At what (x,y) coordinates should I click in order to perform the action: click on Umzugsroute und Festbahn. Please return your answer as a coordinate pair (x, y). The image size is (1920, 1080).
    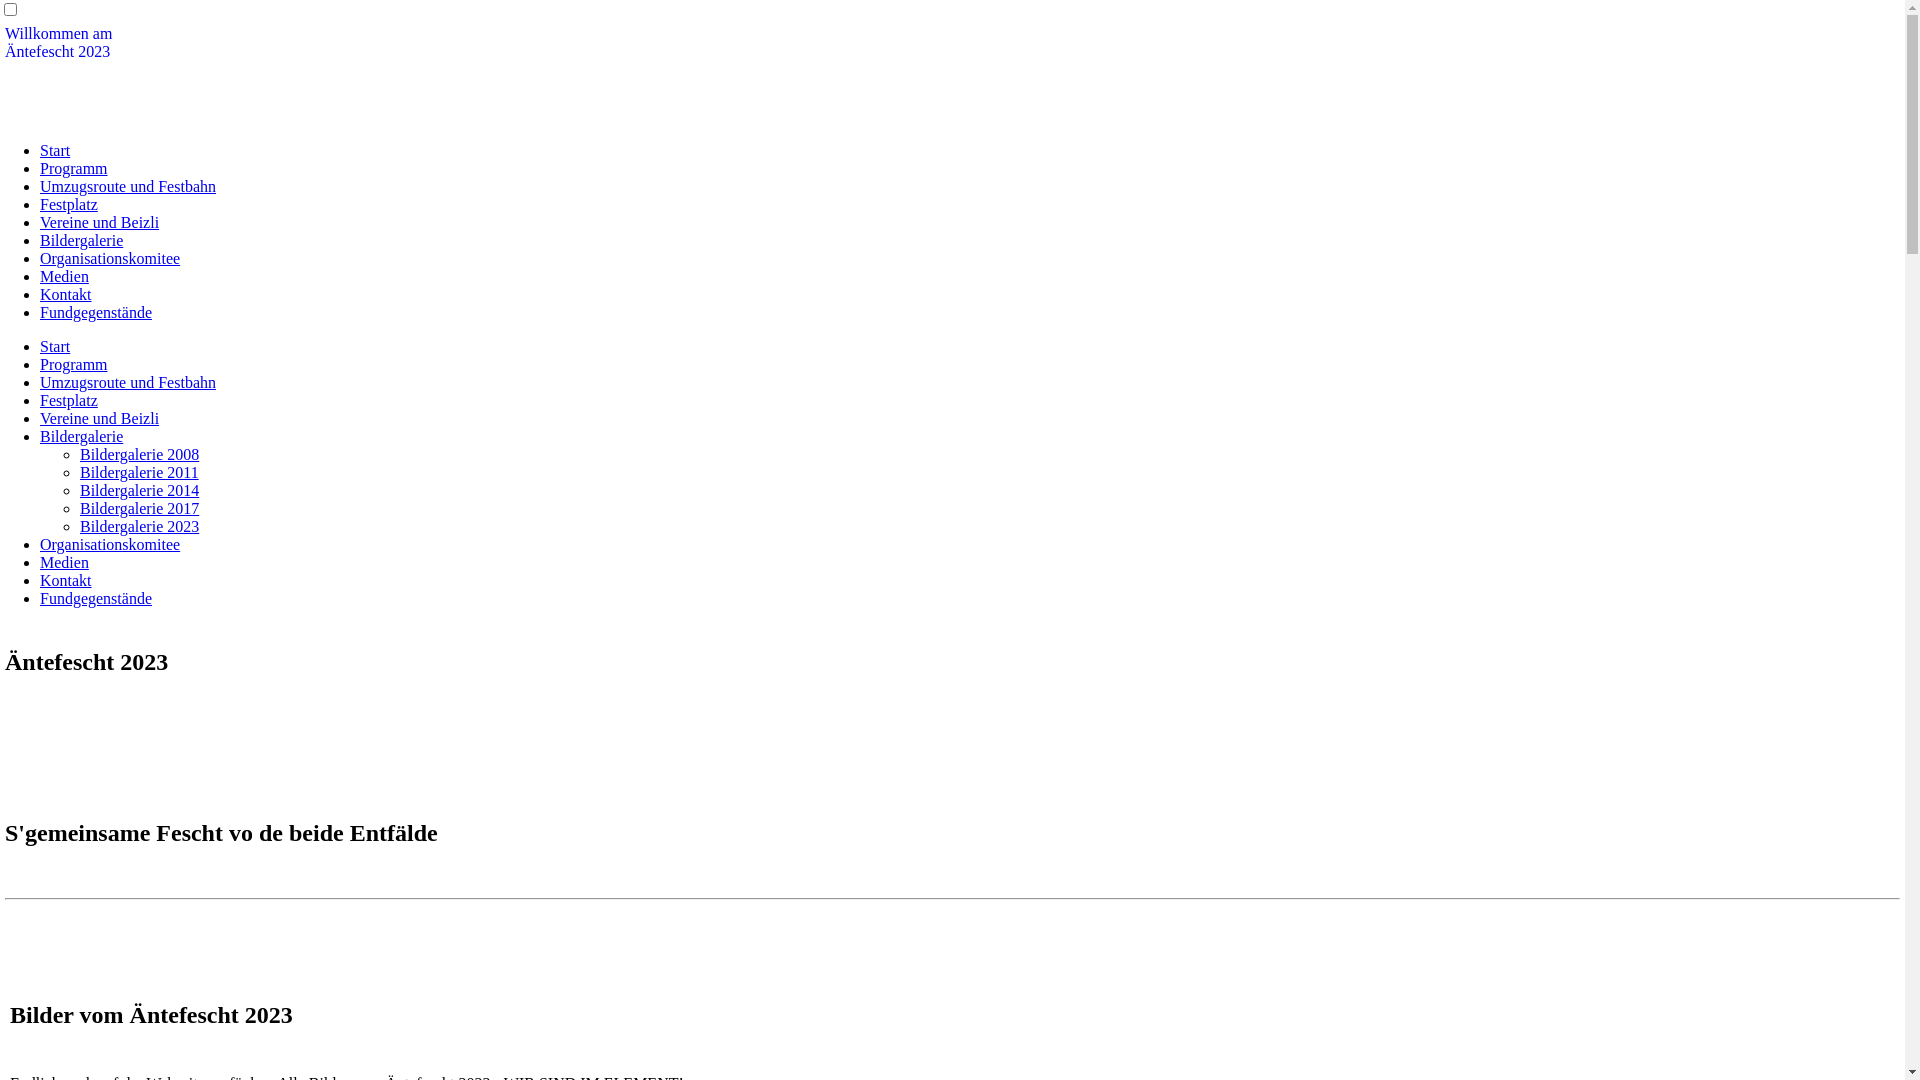
    Looking at the image, I should click on (128, 382).